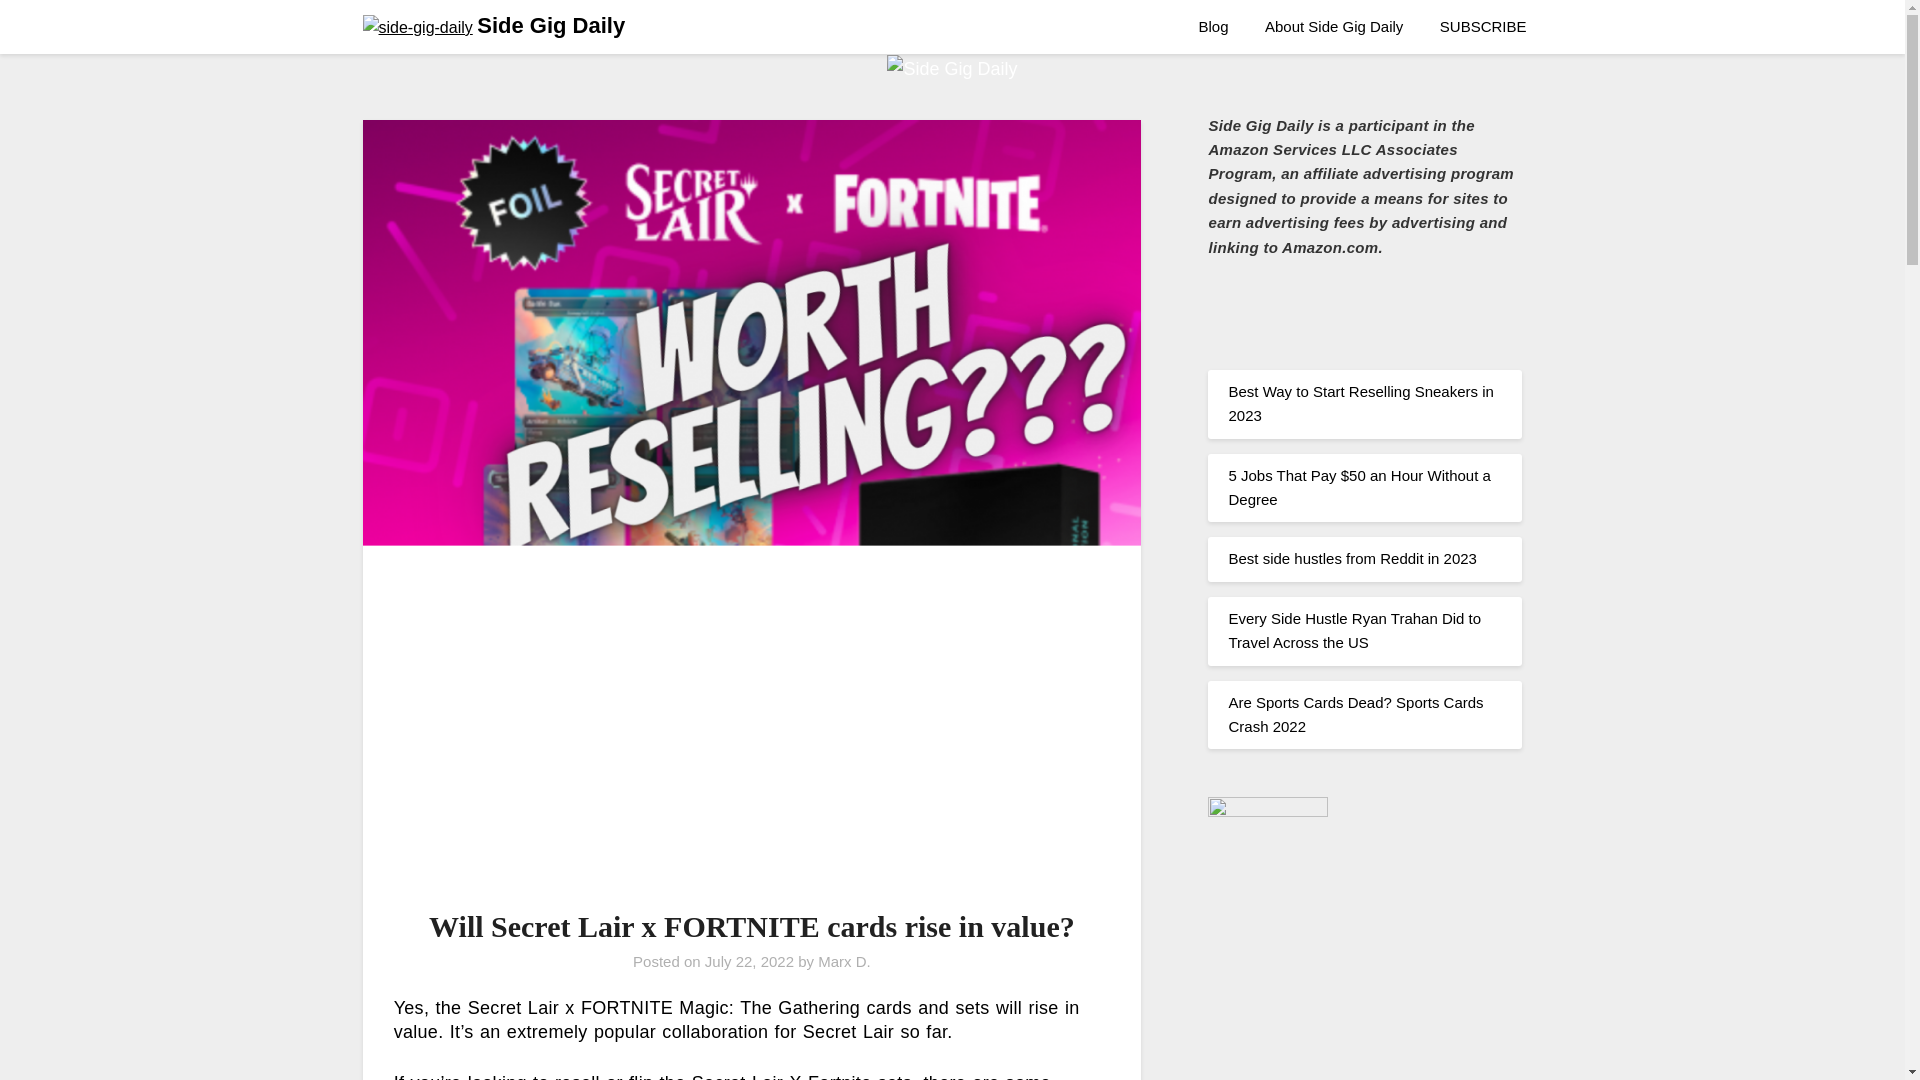 Image resolution: width=1920 pixels, height=1080 pixels. Describe the element at coordinates (1334, 27) in the screenshot. I see `About Side Gig Daily` at that location.